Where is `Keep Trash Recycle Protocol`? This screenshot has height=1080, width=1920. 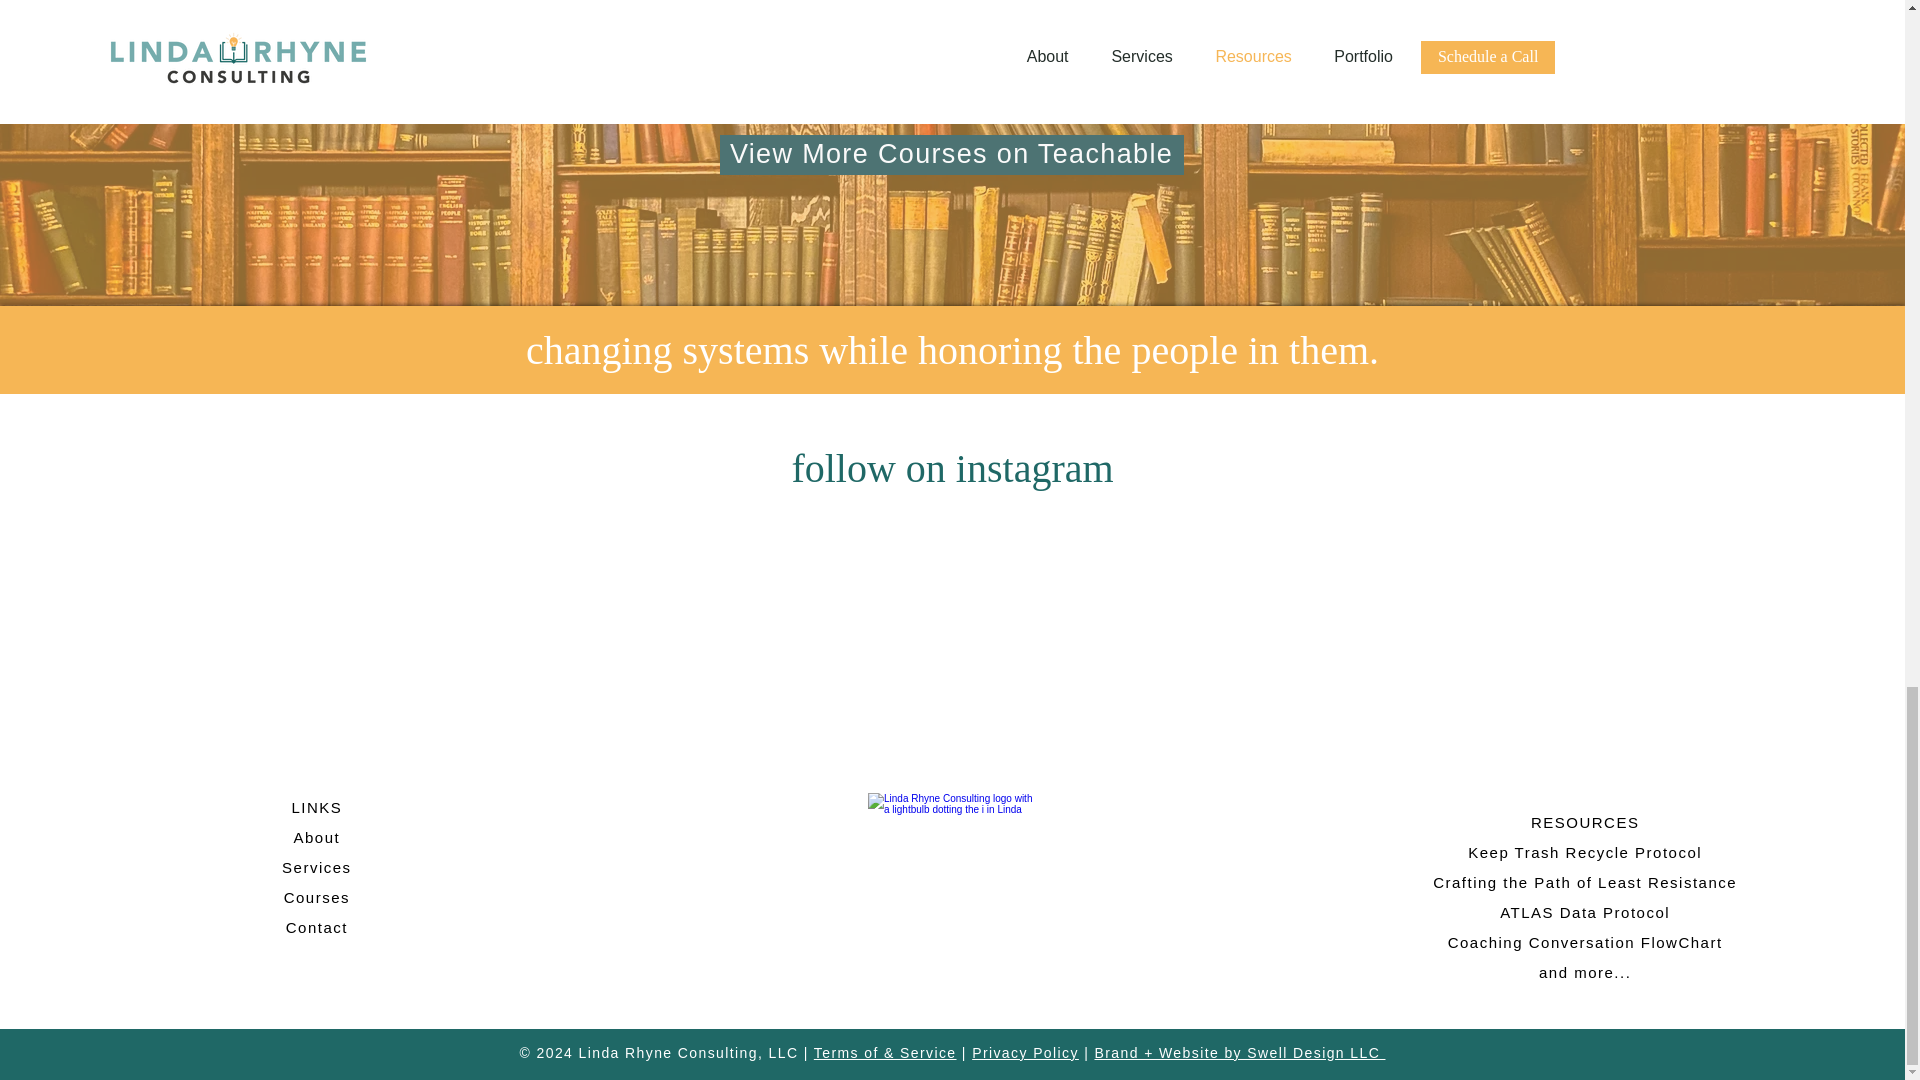
Keep Trash Recycle Protocol is located at coordinates (1584, 852).